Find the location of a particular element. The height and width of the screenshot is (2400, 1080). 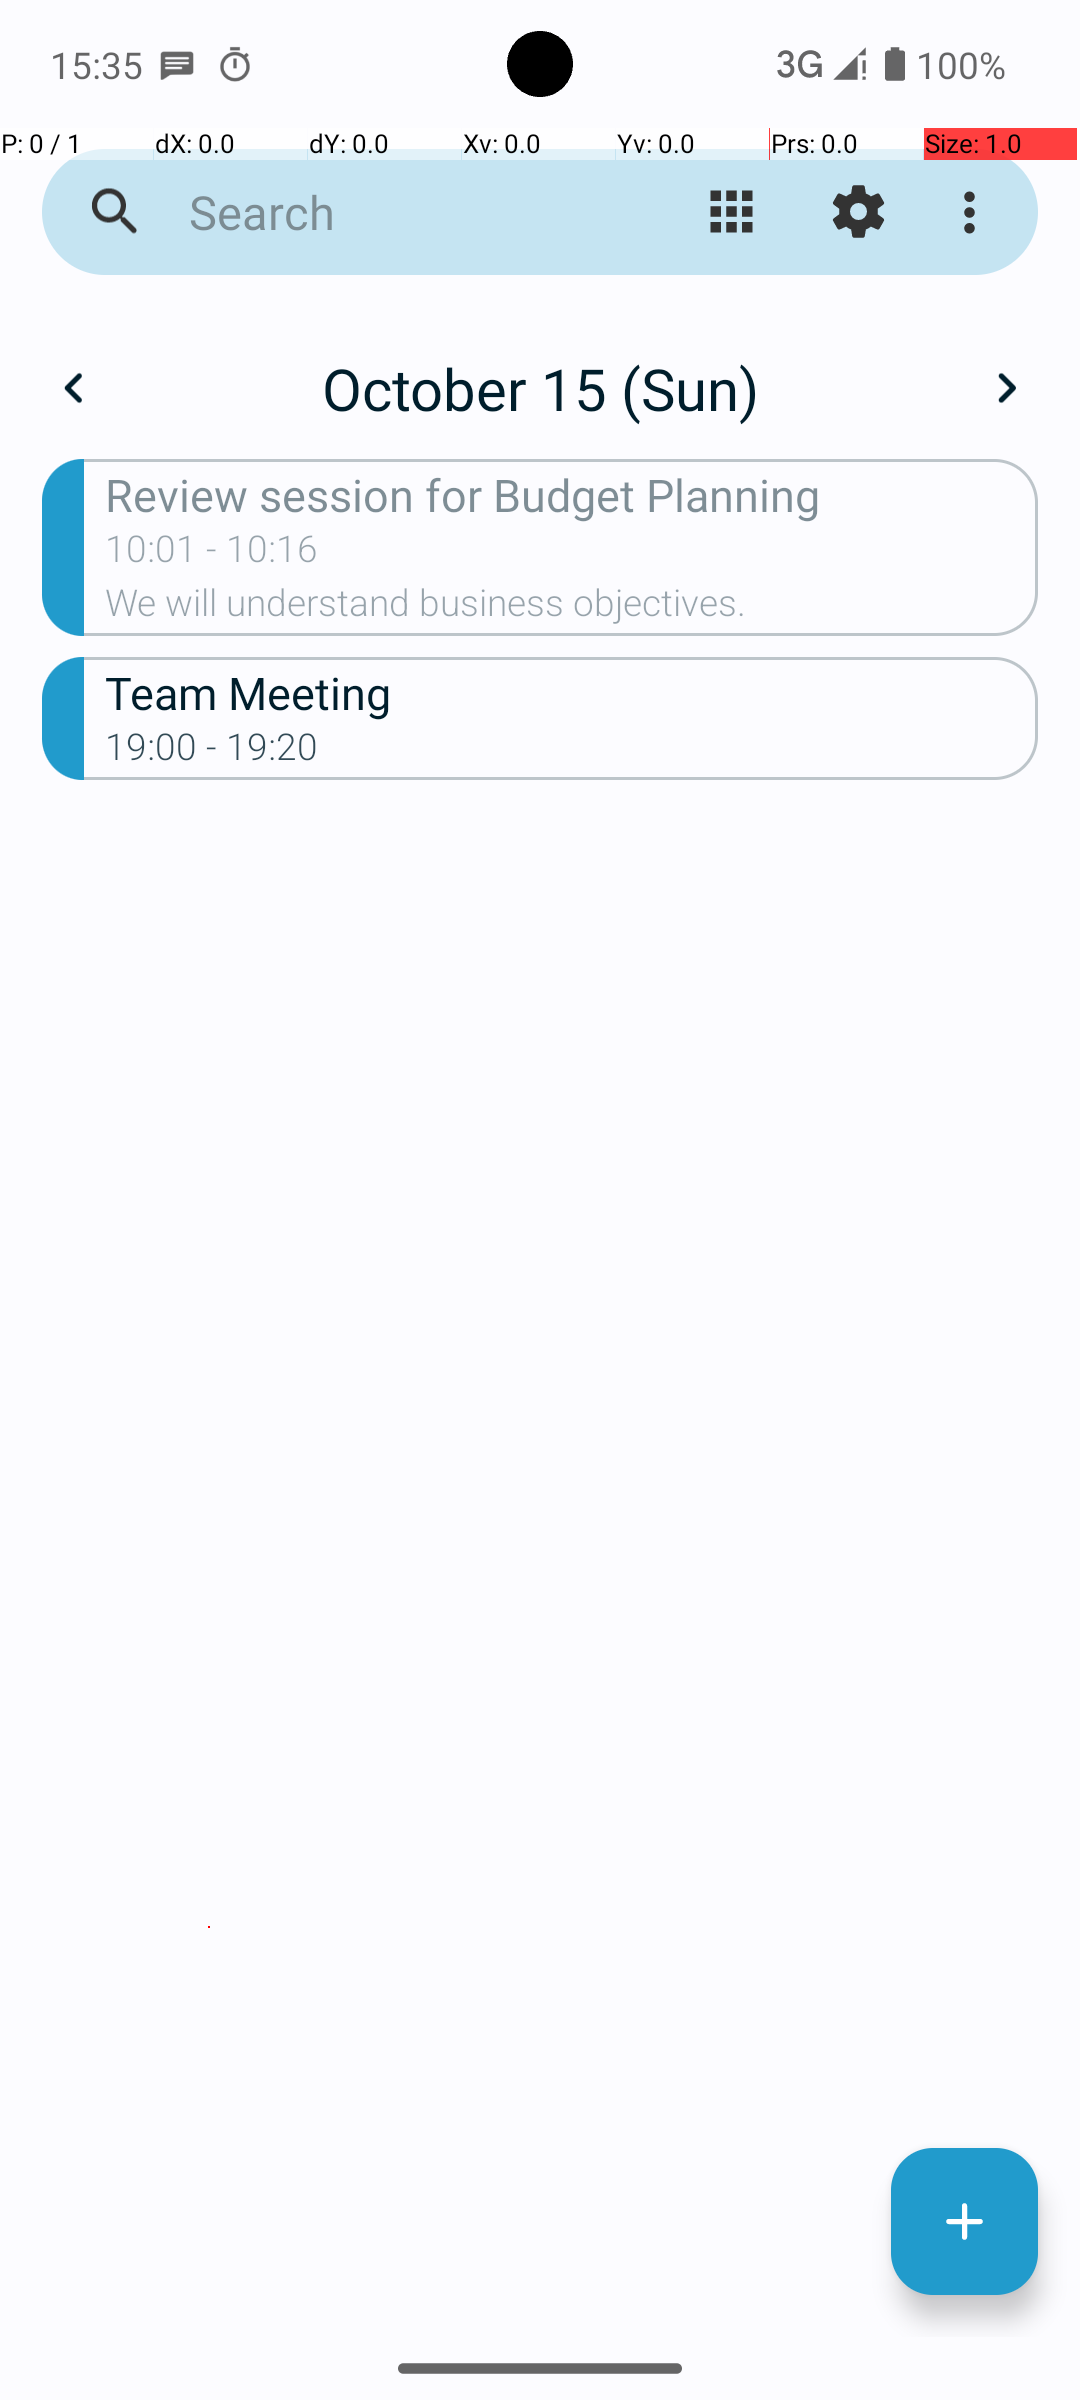

19:00 - 19:20 is located at coordinates (212, 753).